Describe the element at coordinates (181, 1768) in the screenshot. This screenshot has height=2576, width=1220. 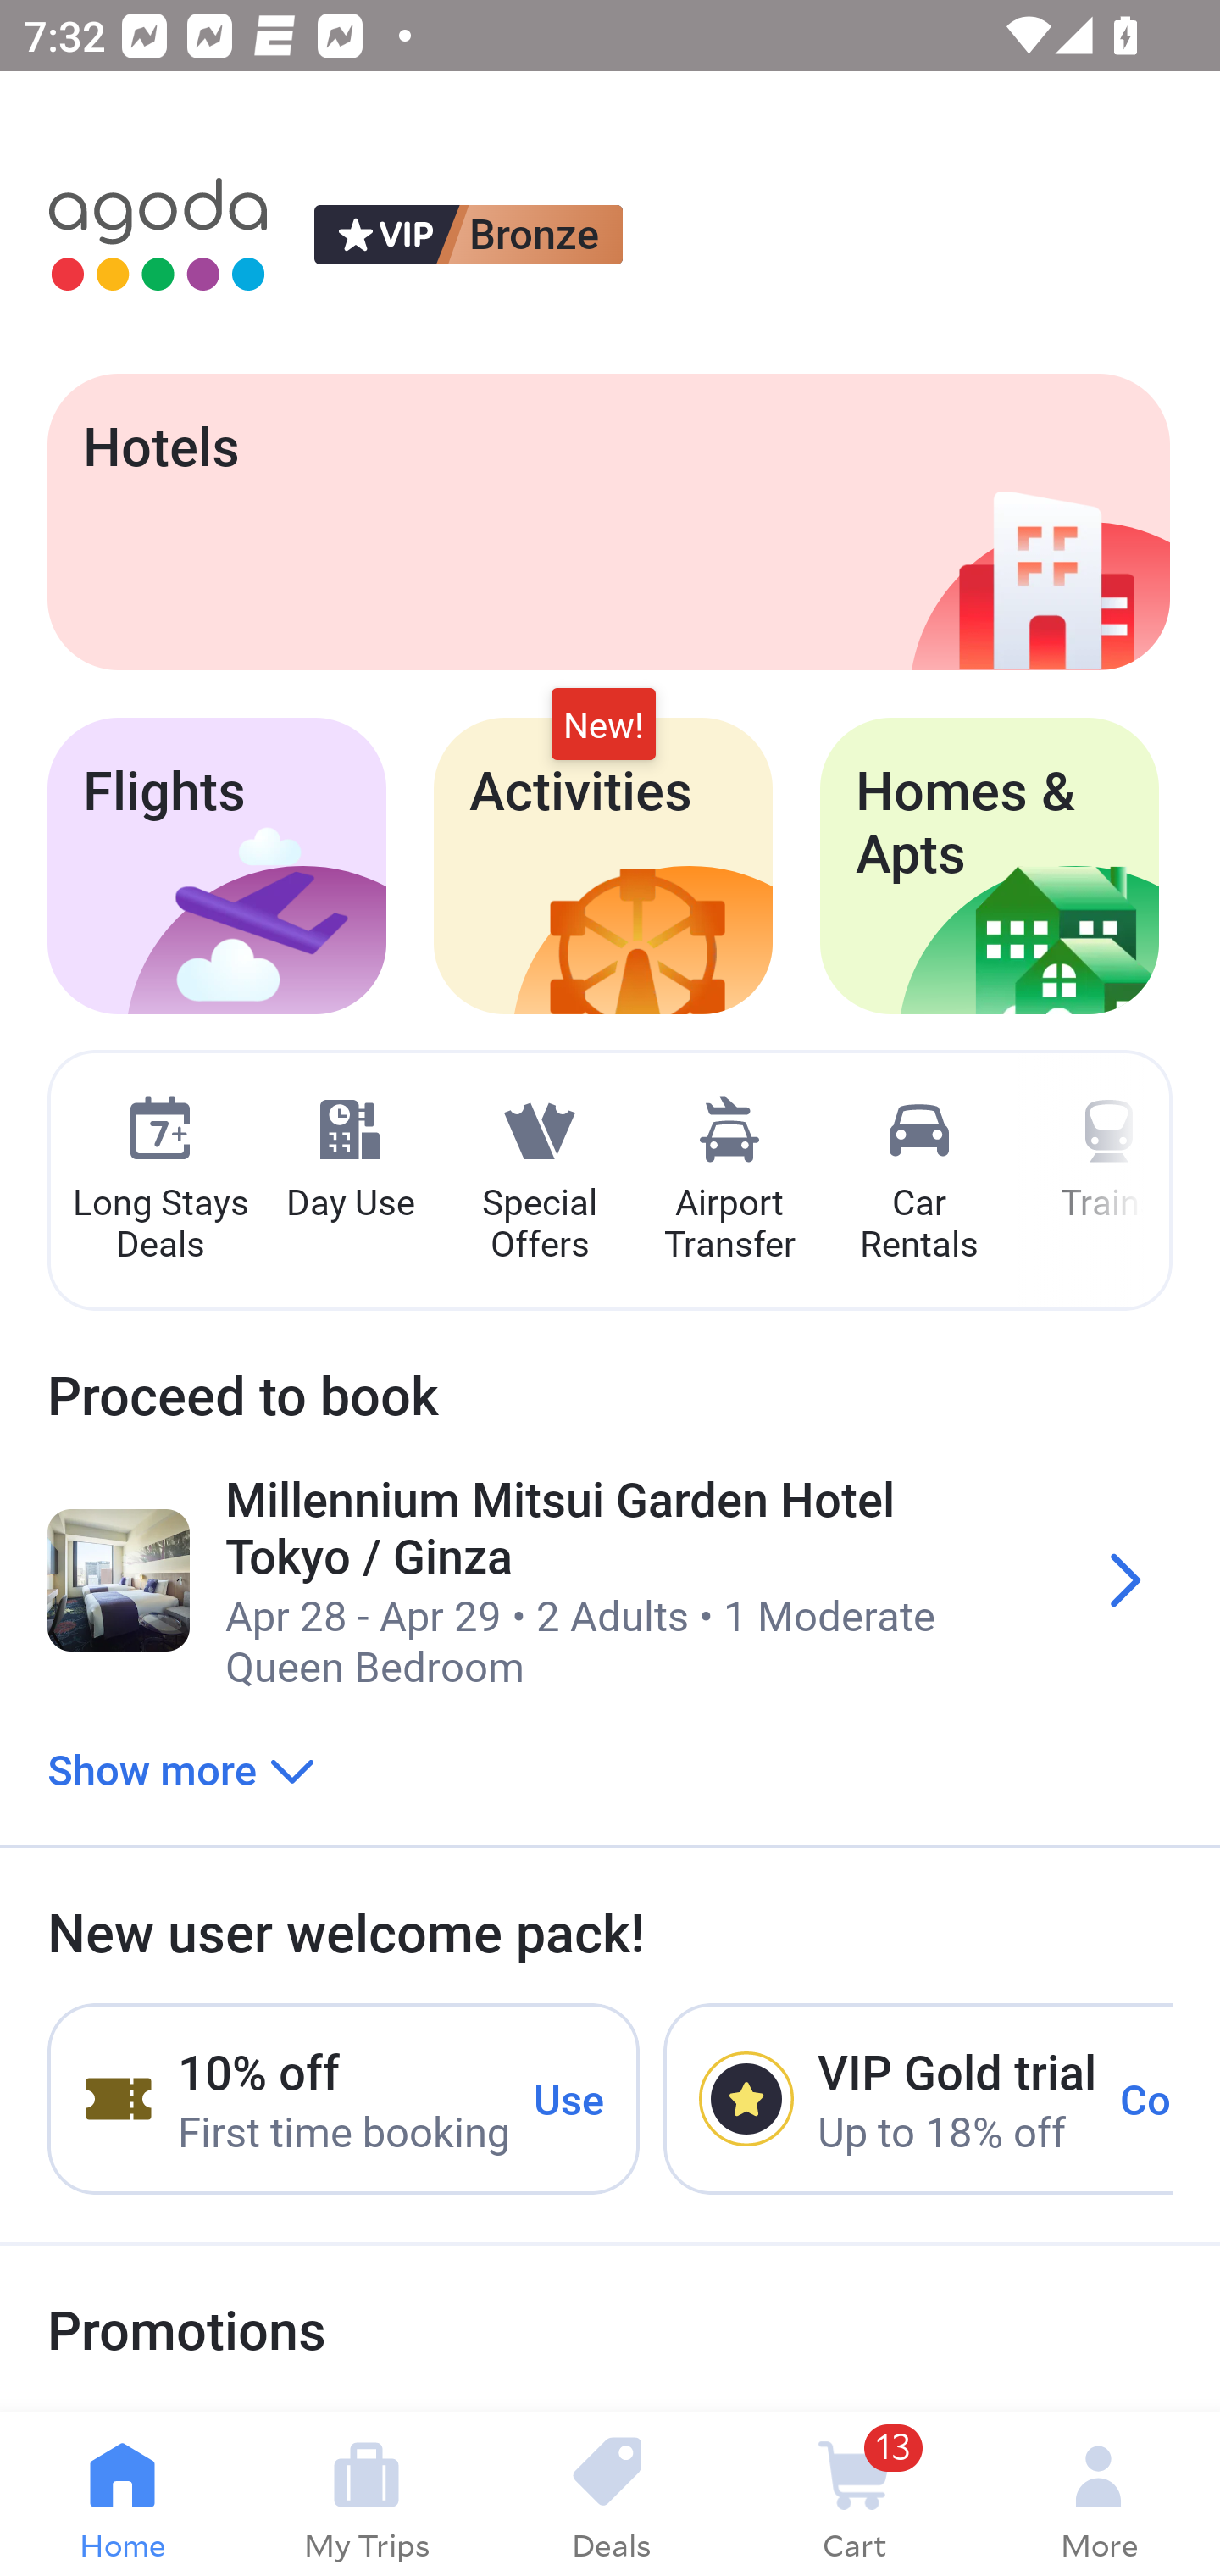
I see `Show more` at that location.